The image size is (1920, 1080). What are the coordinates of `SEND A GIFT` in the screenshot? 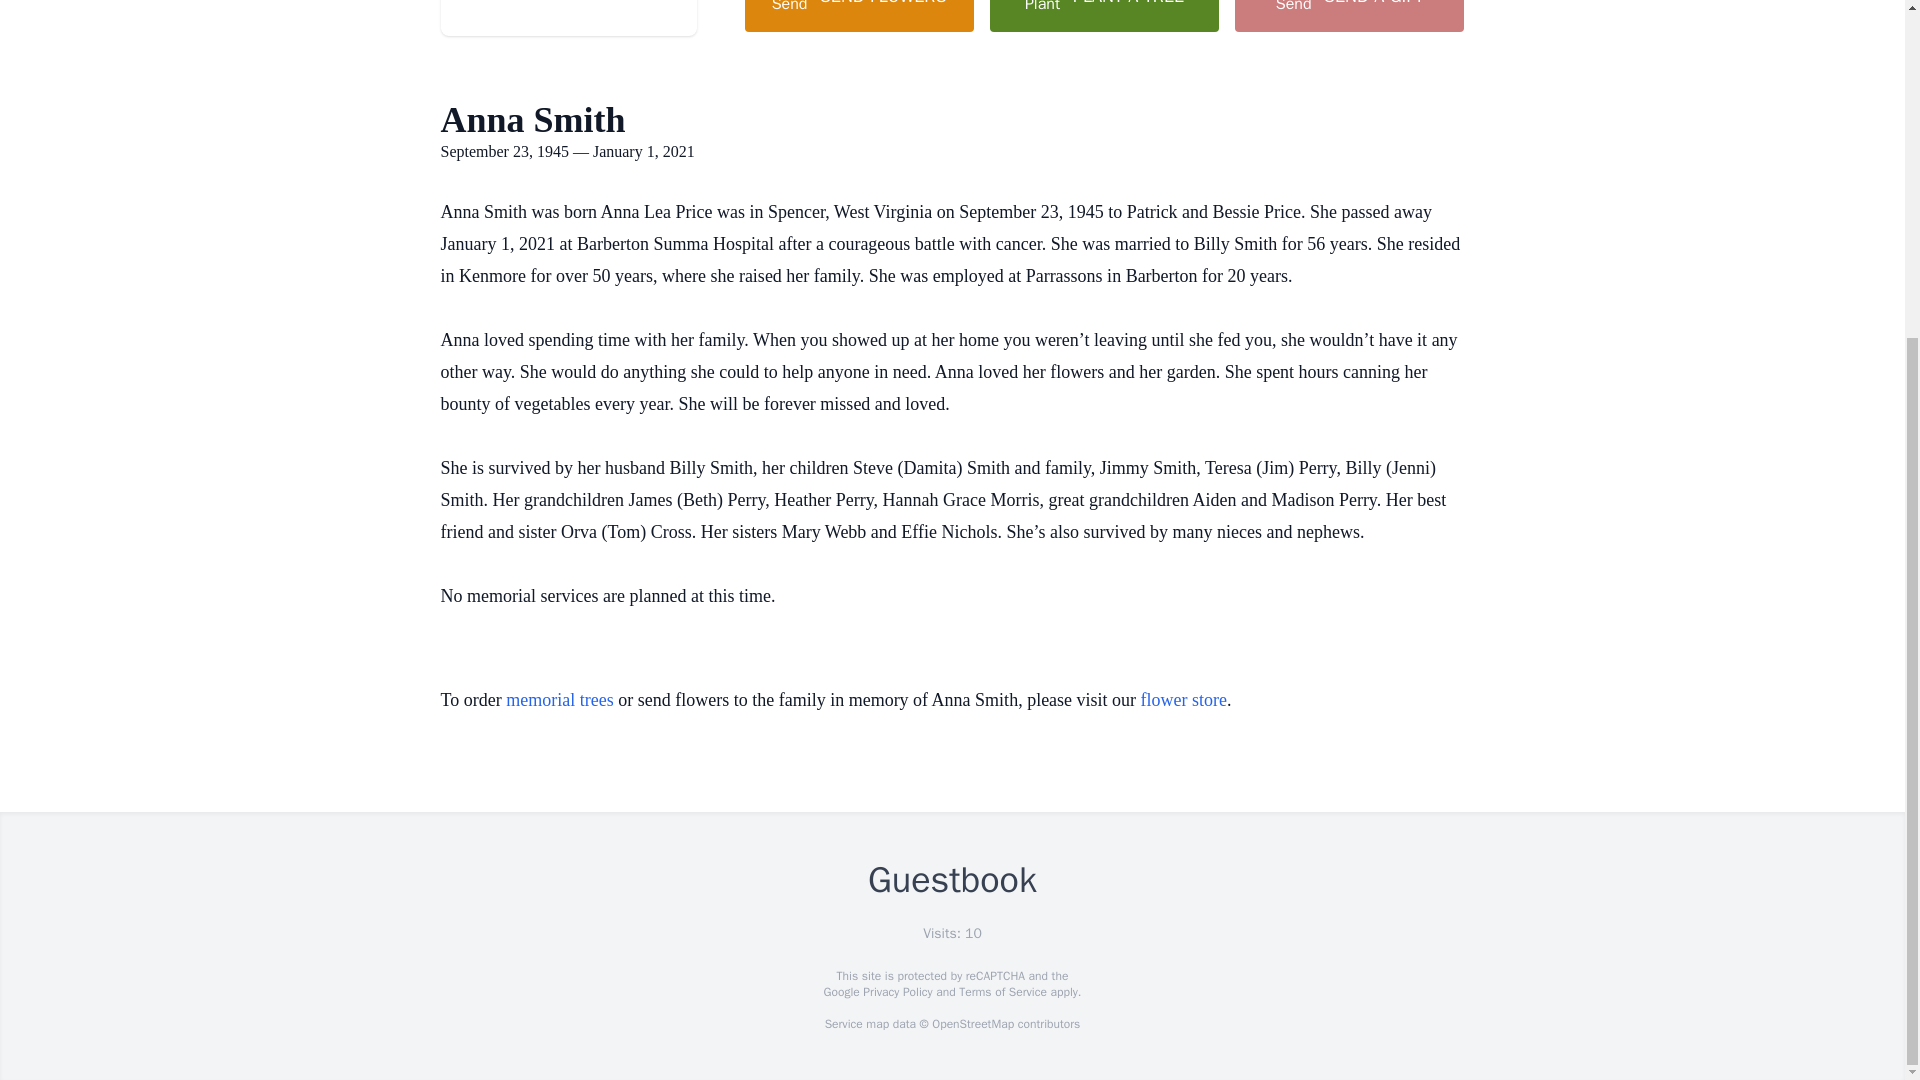 It's located at (1348, 16).